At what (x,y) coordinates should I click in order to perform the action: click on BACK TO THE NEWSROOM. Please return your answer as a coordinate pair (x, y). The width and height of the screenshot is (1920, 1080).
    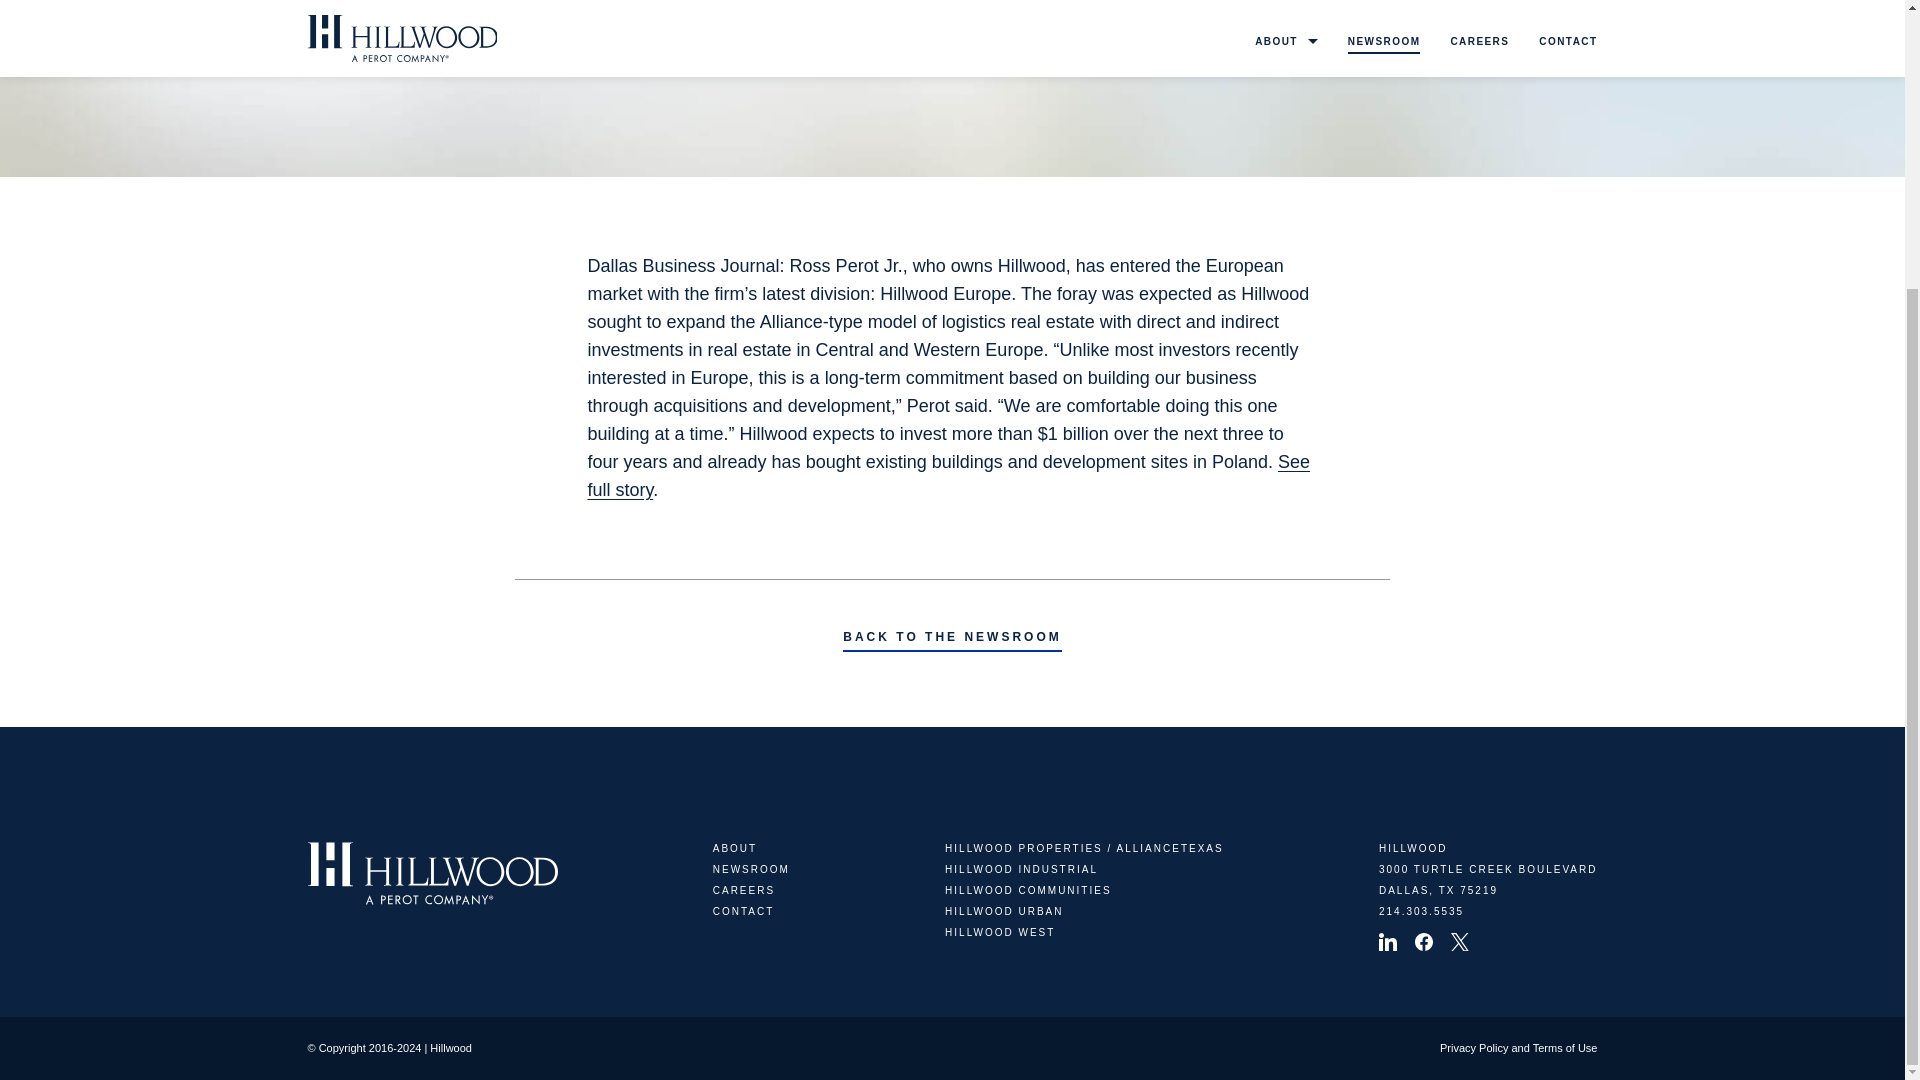
    Looking at the image, I should click on (952, 640).